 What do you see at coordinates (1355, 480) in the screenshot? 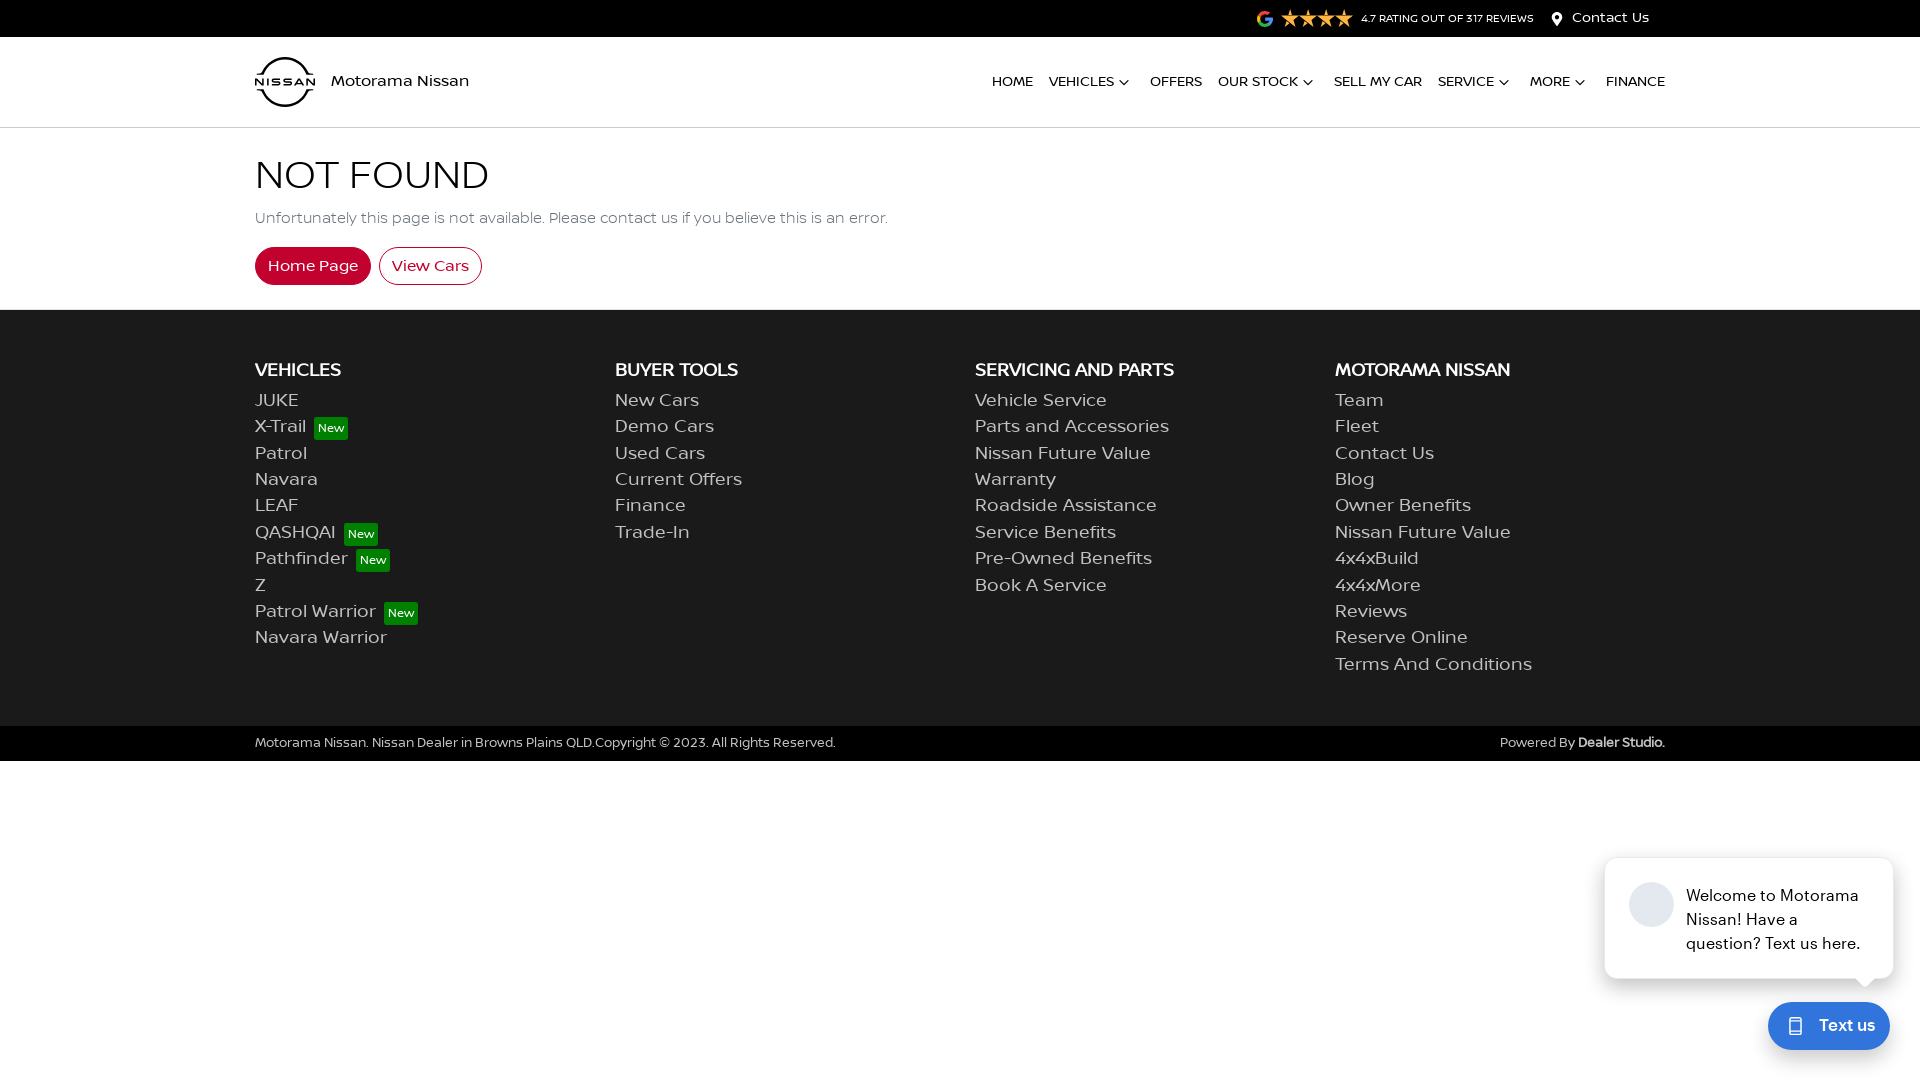
I see `Blog` at bounding box center [1355, 480].